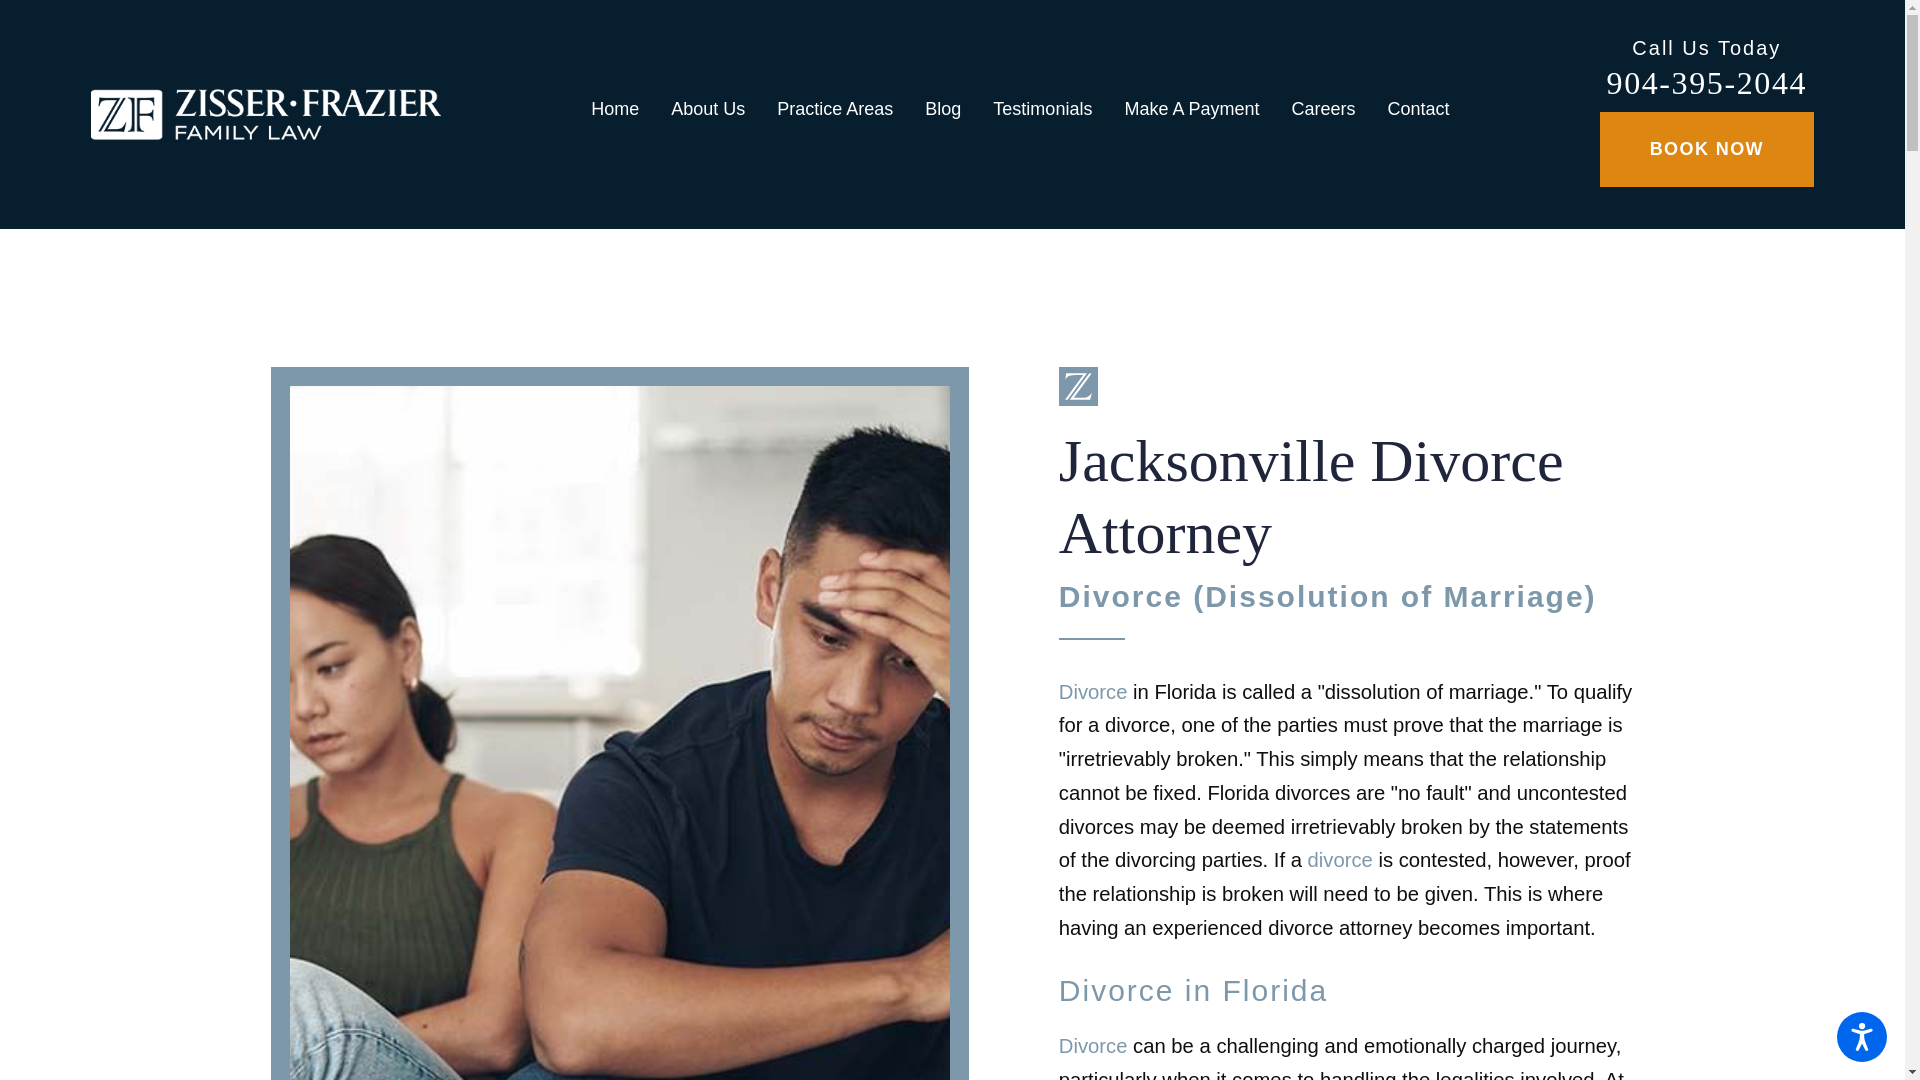 The width and height of the screenshot is (1920, 1080). What do you see at coordinates (1322, 114) in the screenshot?
I see `Careers` at bounding box center [1322, 114].